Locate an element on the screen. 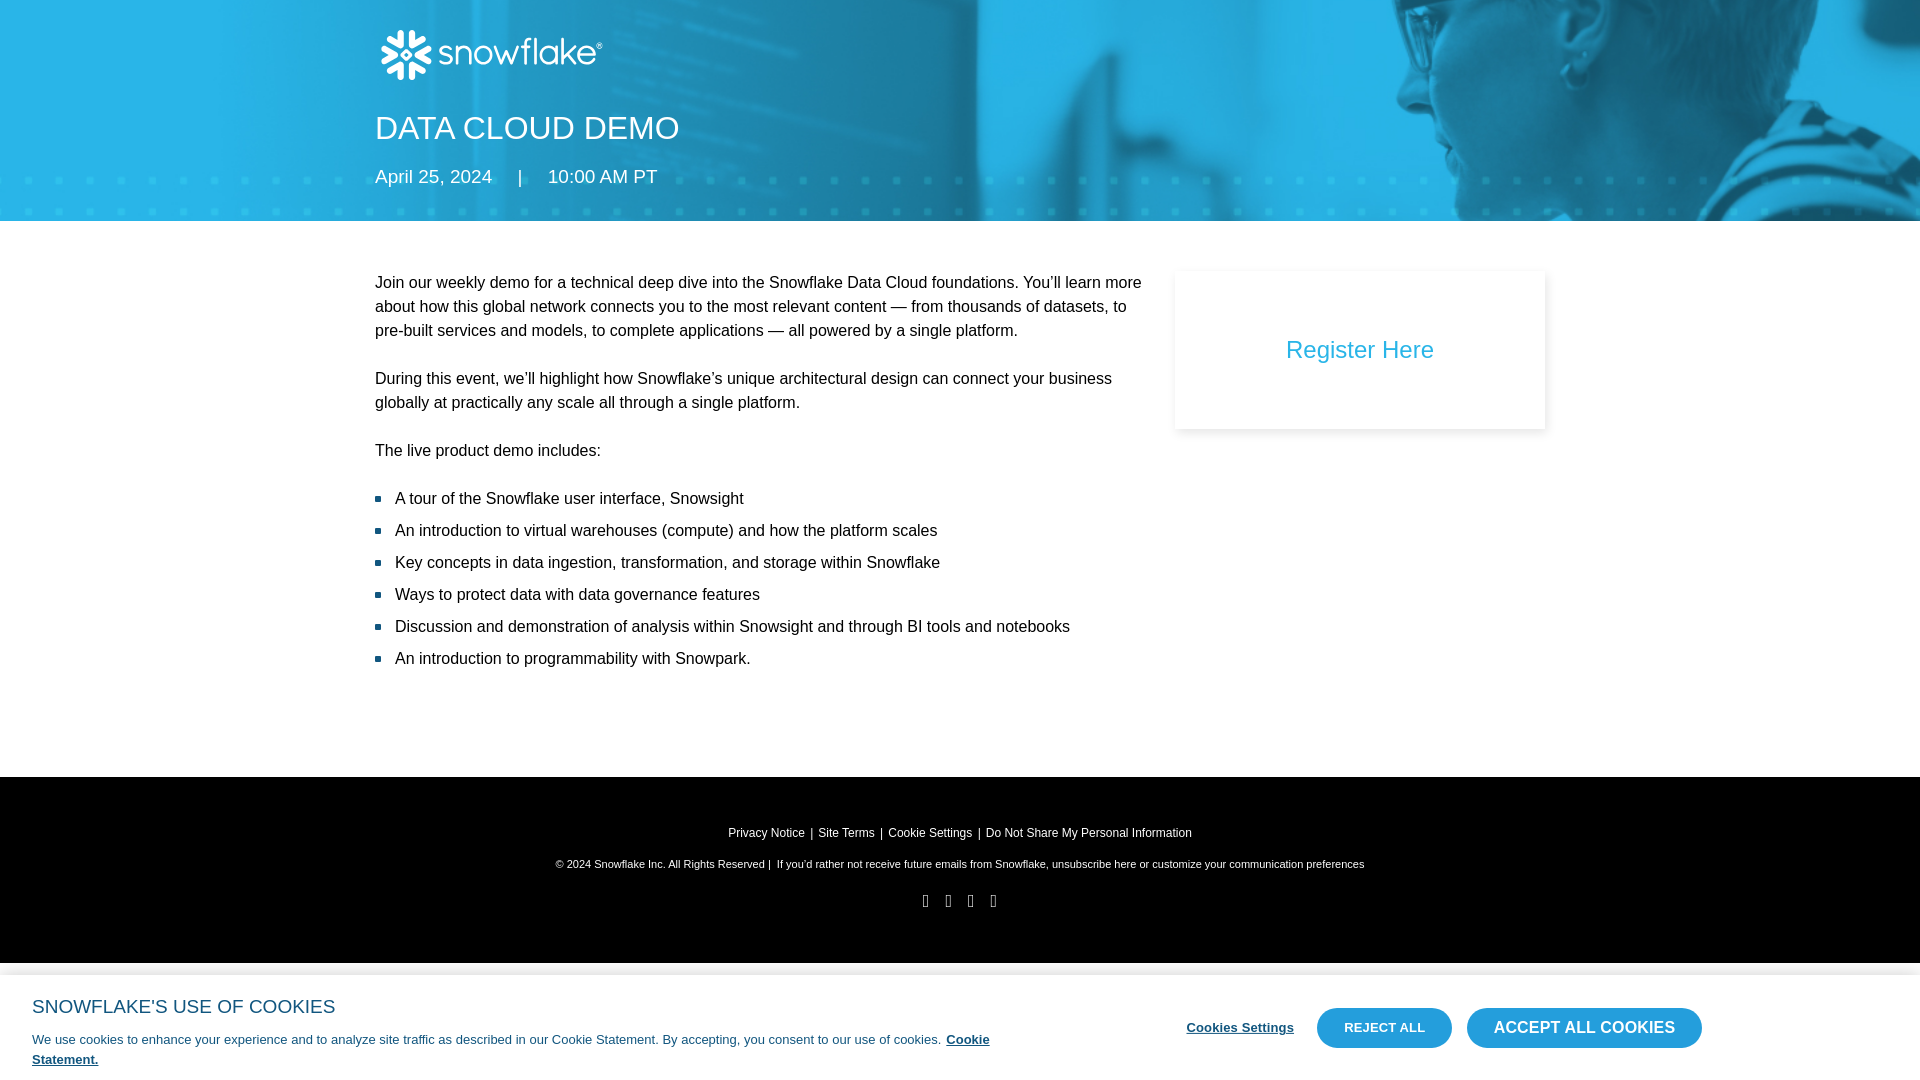 The width and height of the screenshot is (1920, 1080). Site Terms is located at coordinates (845, 833).